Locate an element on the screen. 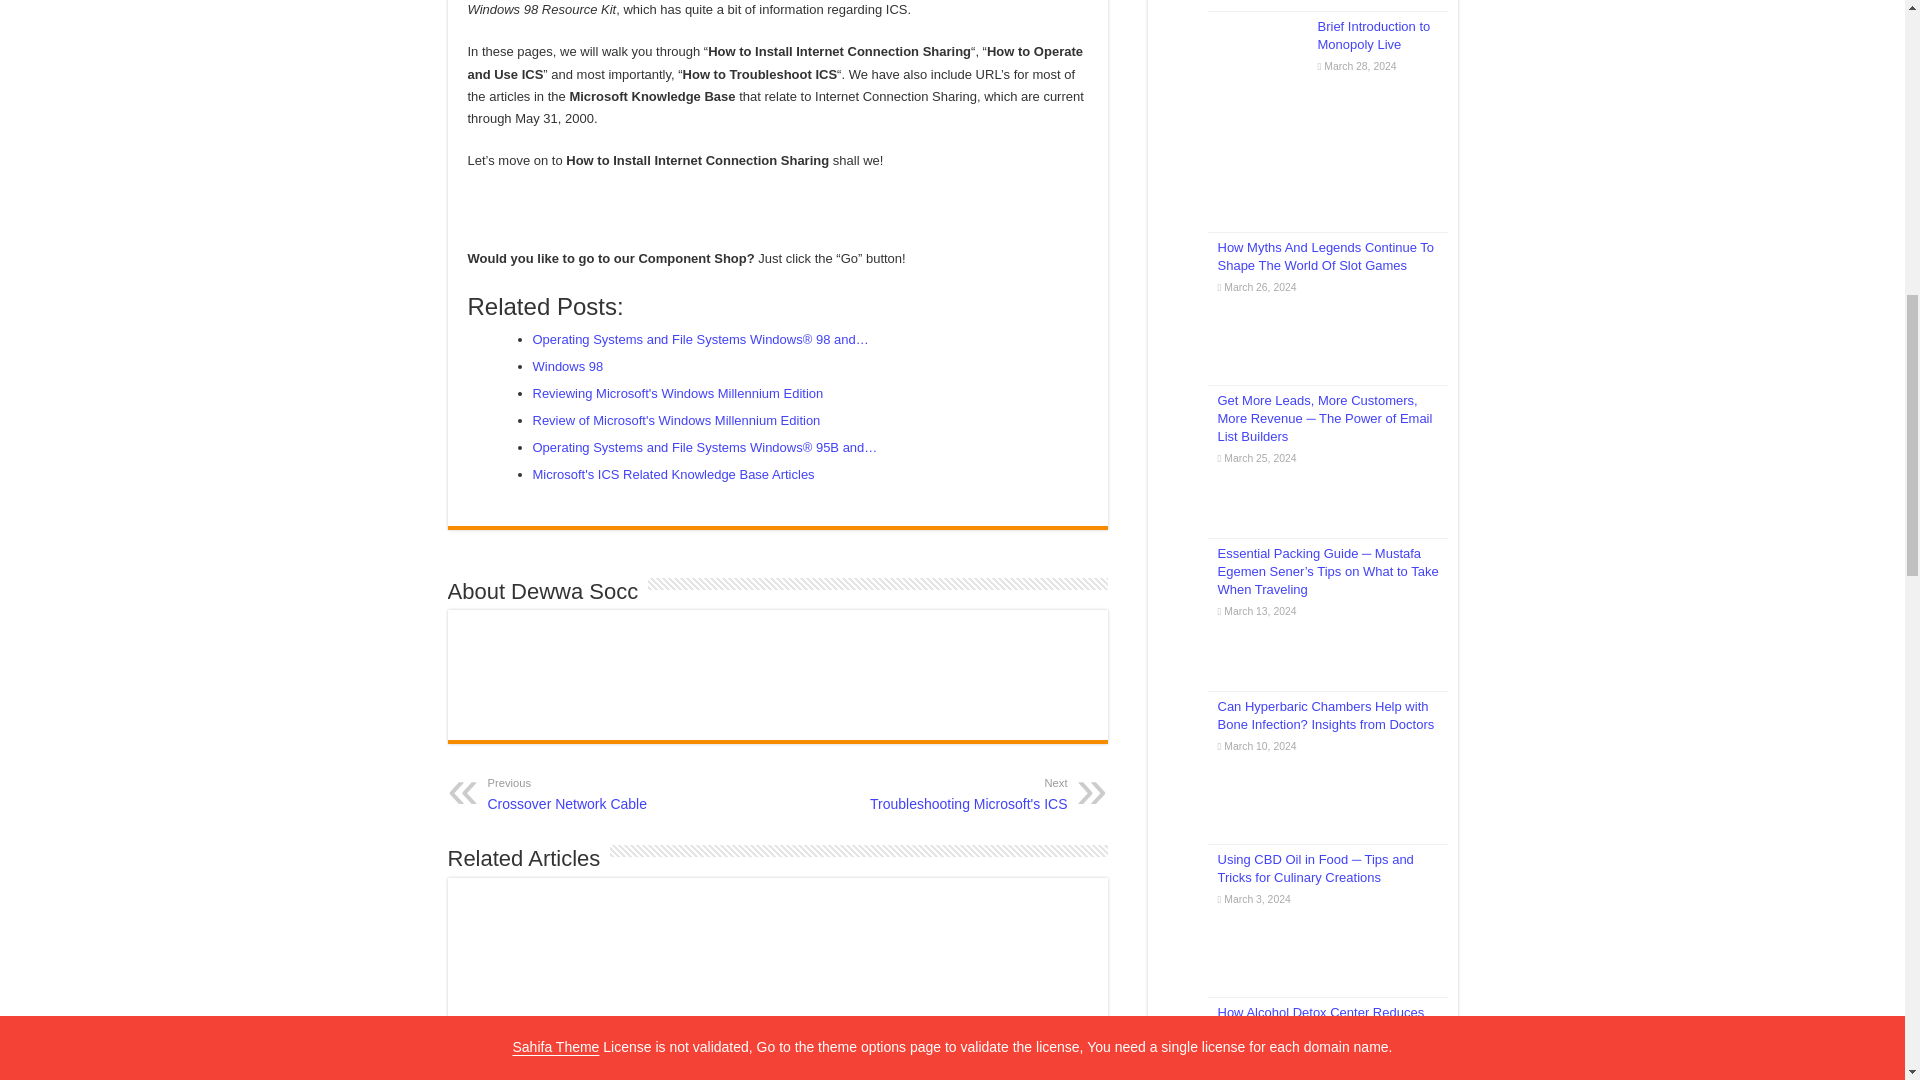  Reviewing Microsoft's Windows Millennium Edition is located at coordinates (590, 793).